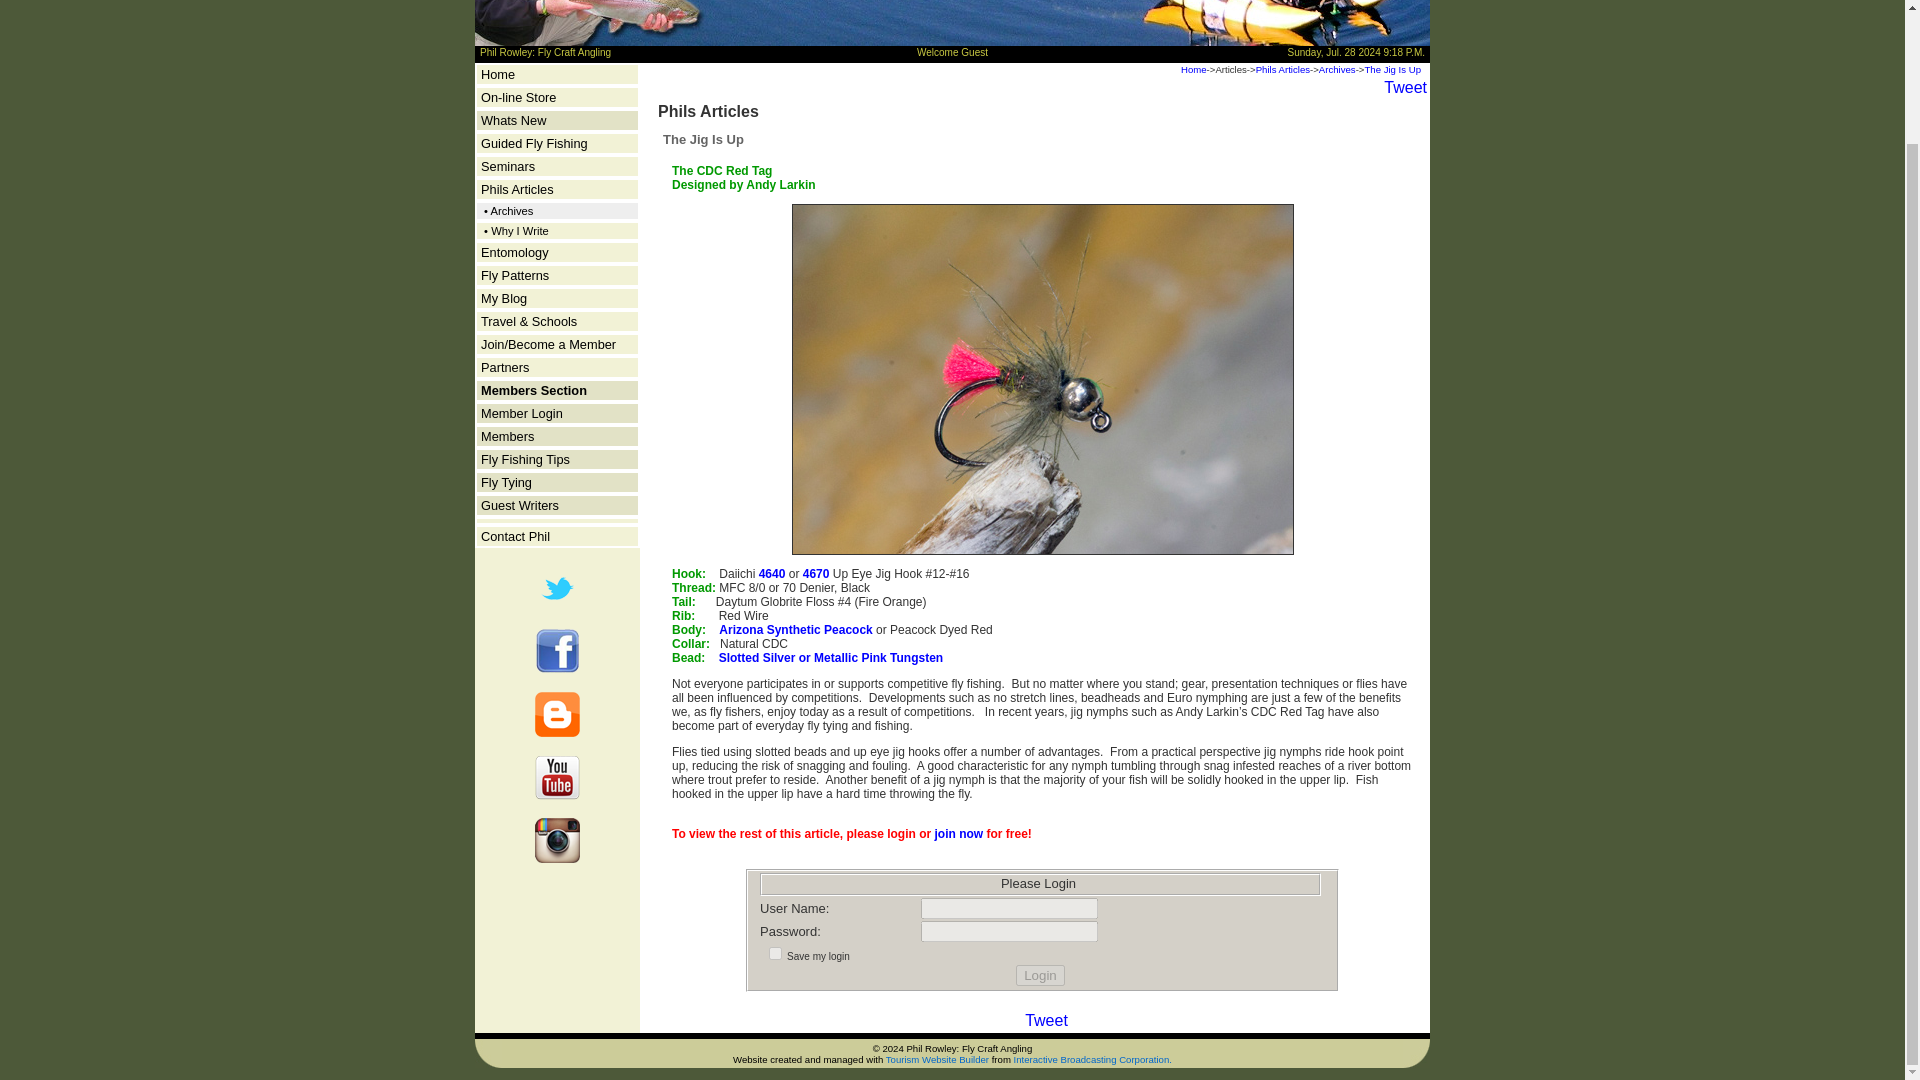 This screenshot has width=1920, height=1080. I want to click on Fly Tying, so click(506, 482).